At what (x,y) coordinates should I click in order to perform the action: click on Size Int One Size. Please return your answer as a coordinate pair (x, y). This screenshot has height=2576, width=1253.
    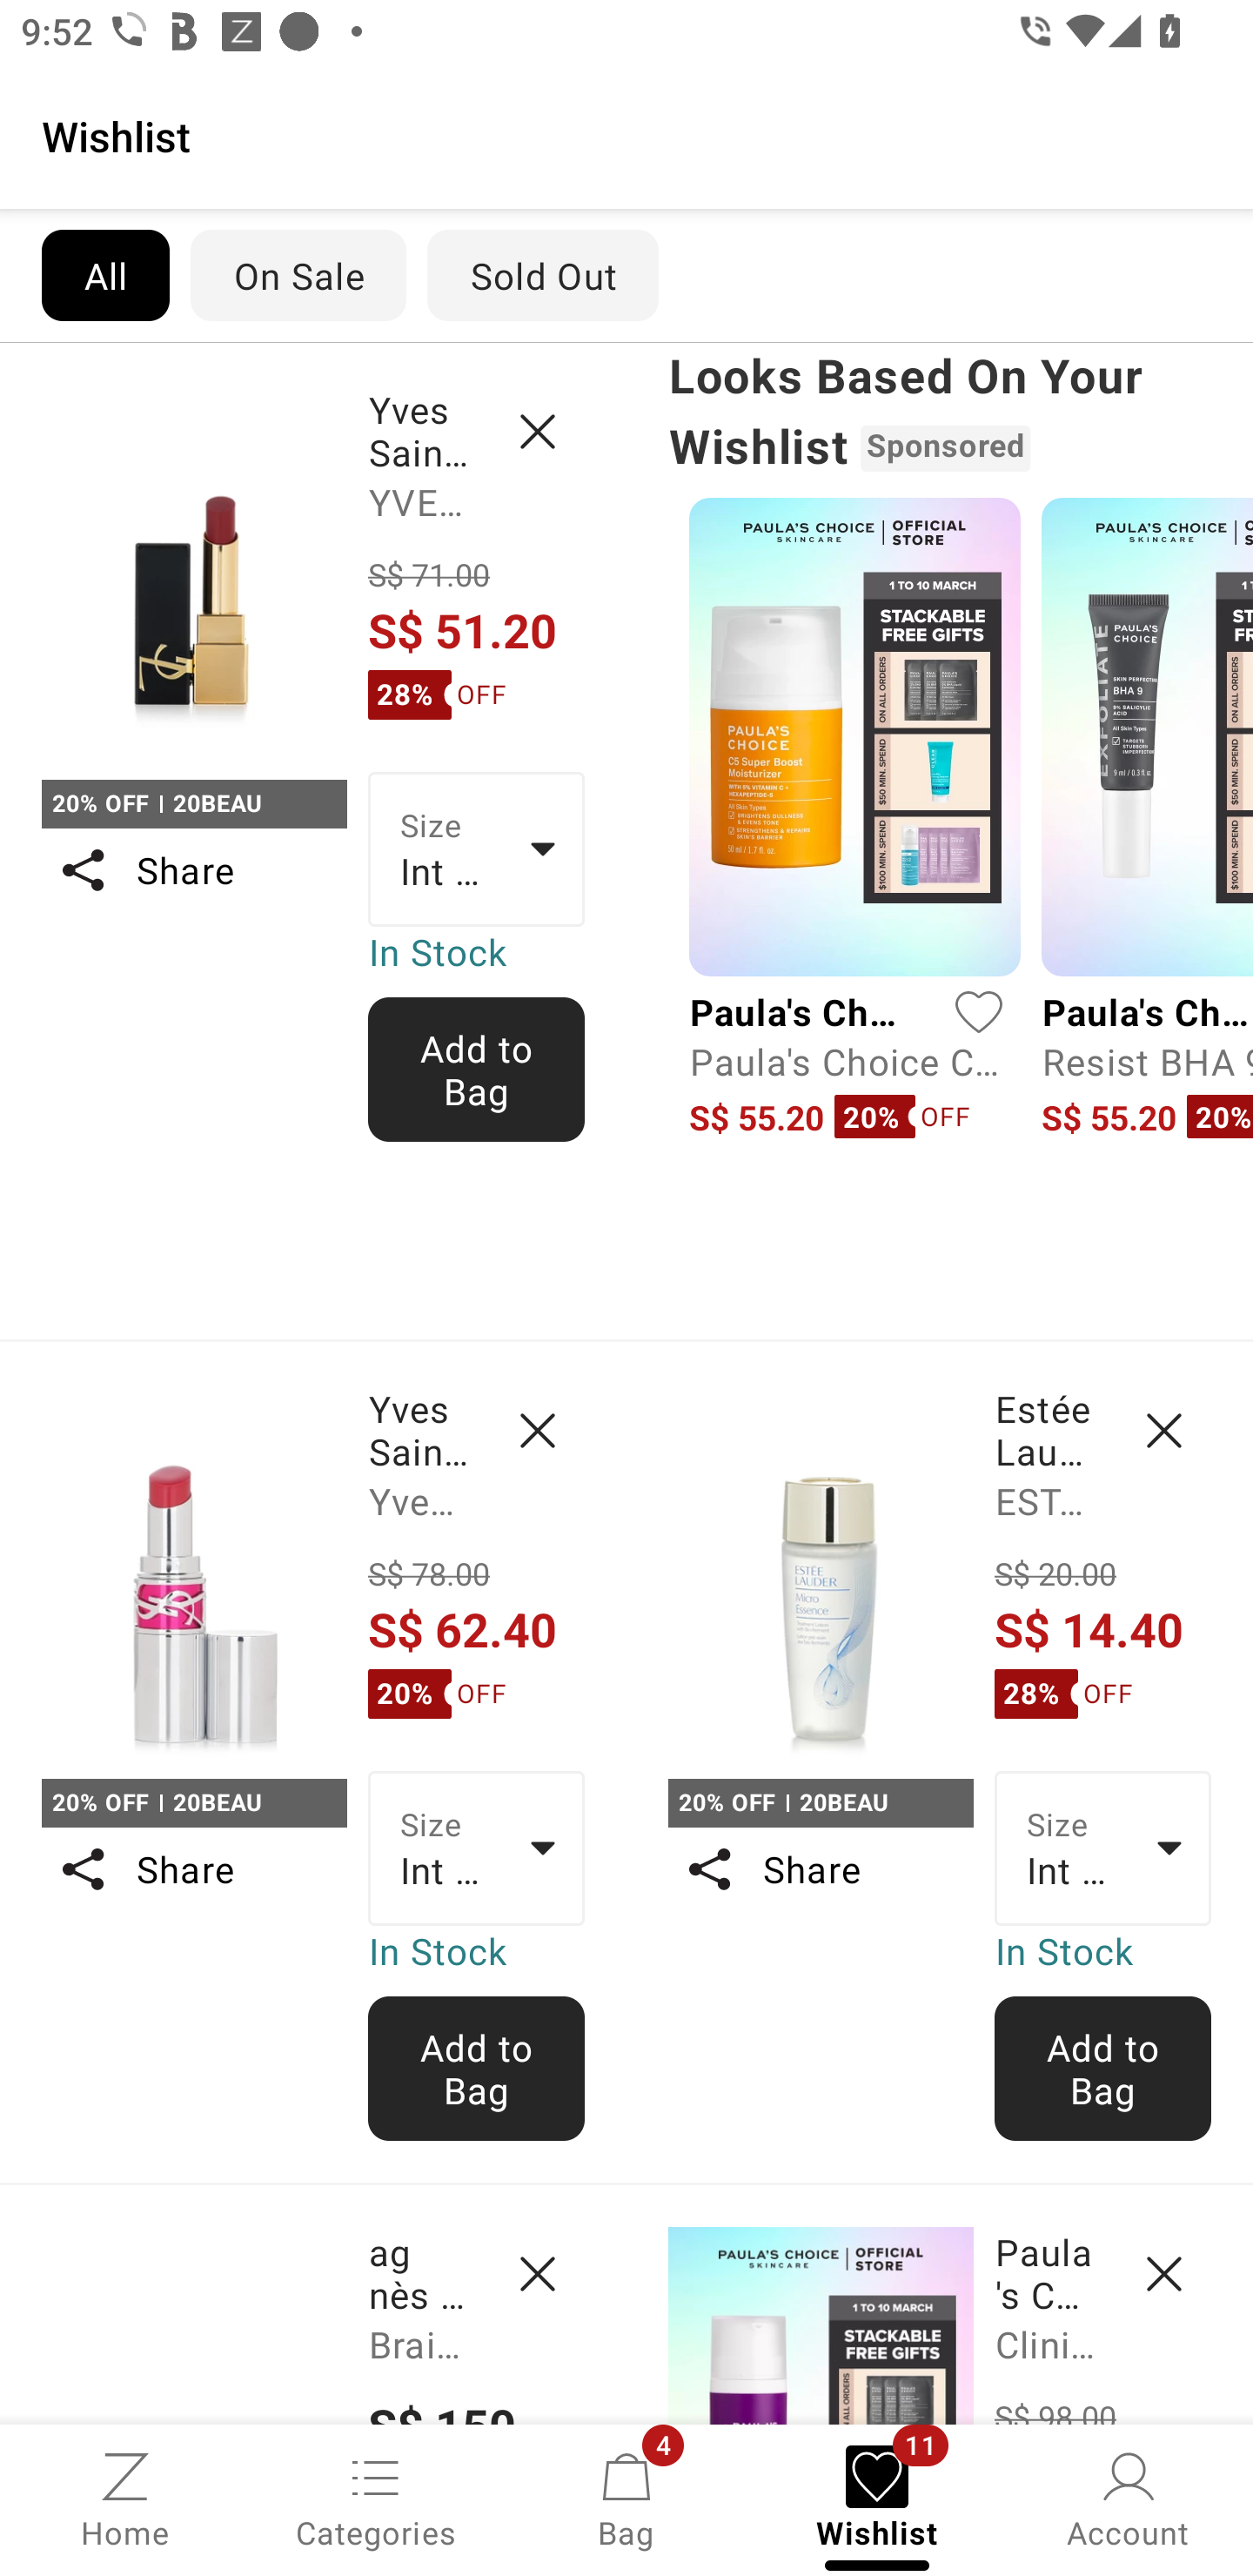
    Looking at the image, I should click on (477, 1849).